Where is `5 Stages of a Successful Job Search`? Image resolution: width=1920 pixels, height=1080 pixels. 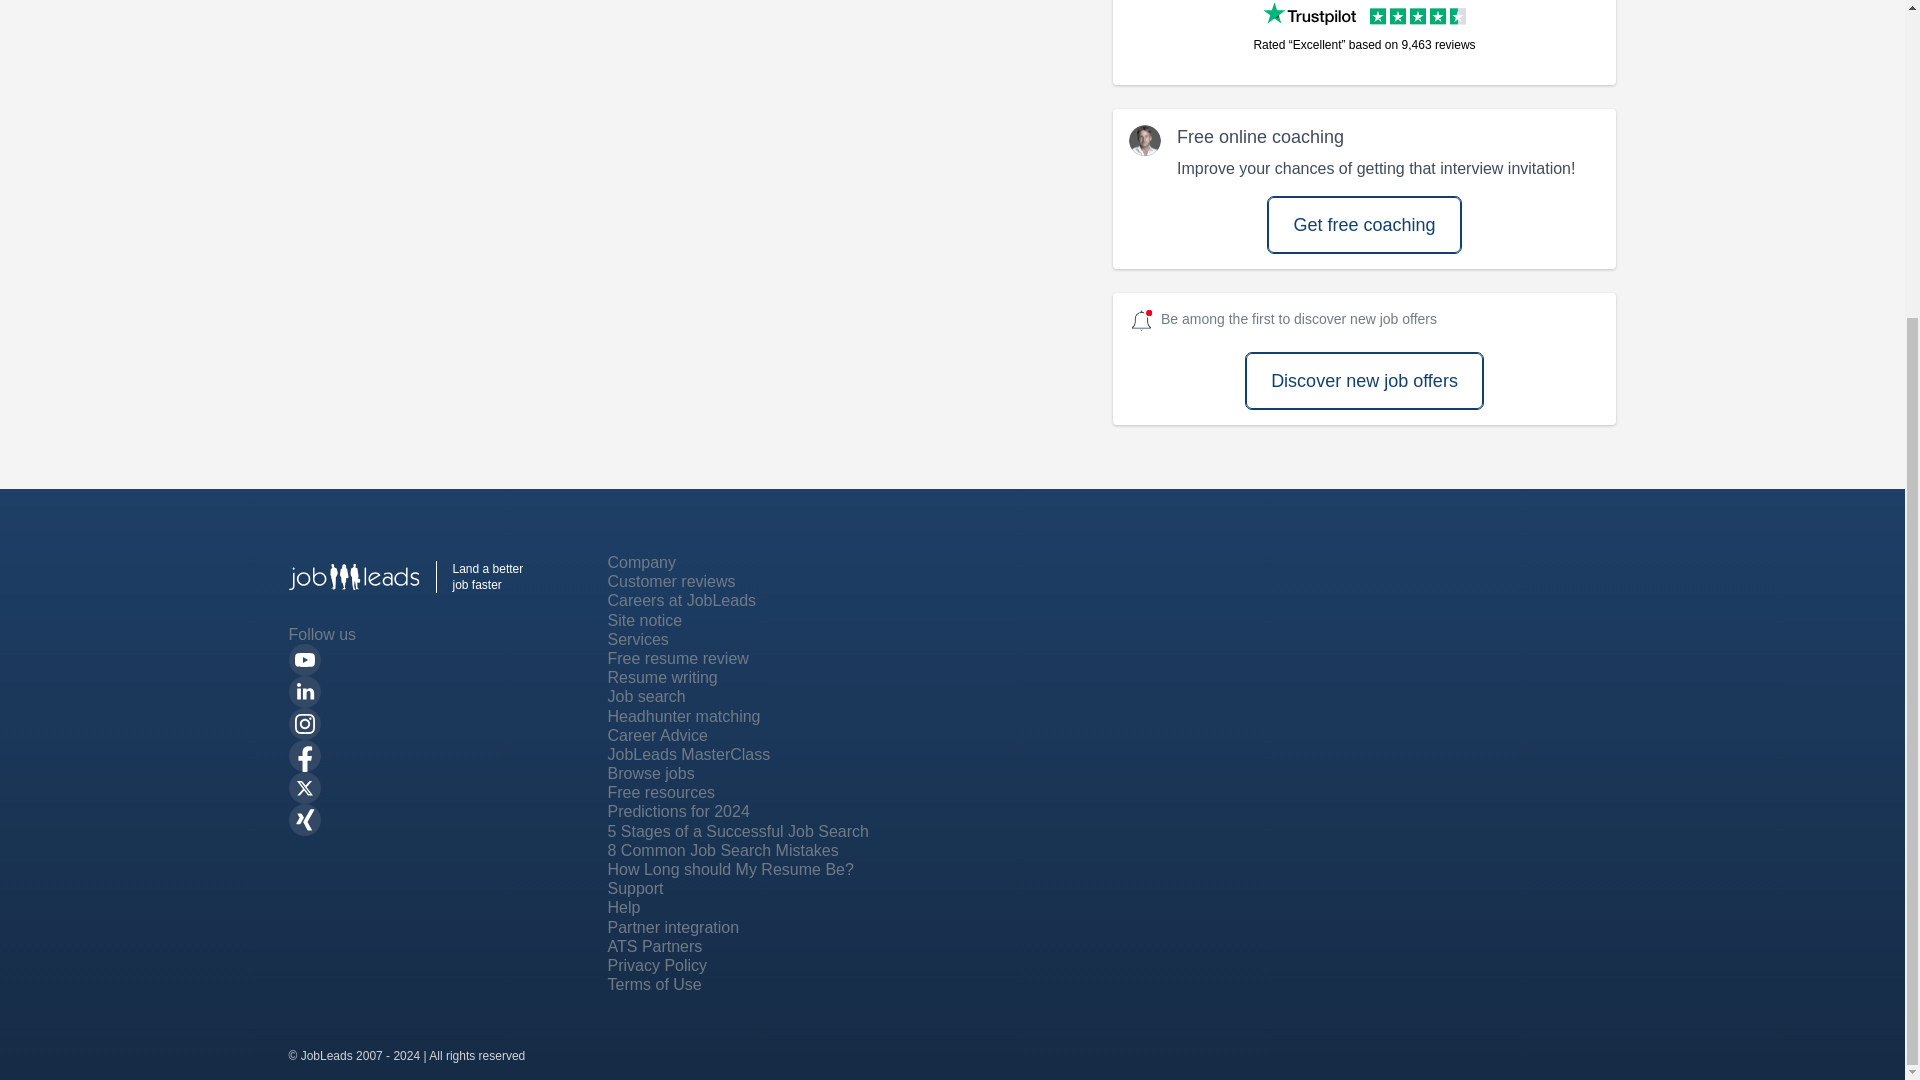
5 Stages of a Successful Job Search is located at coordinates (738, 831).